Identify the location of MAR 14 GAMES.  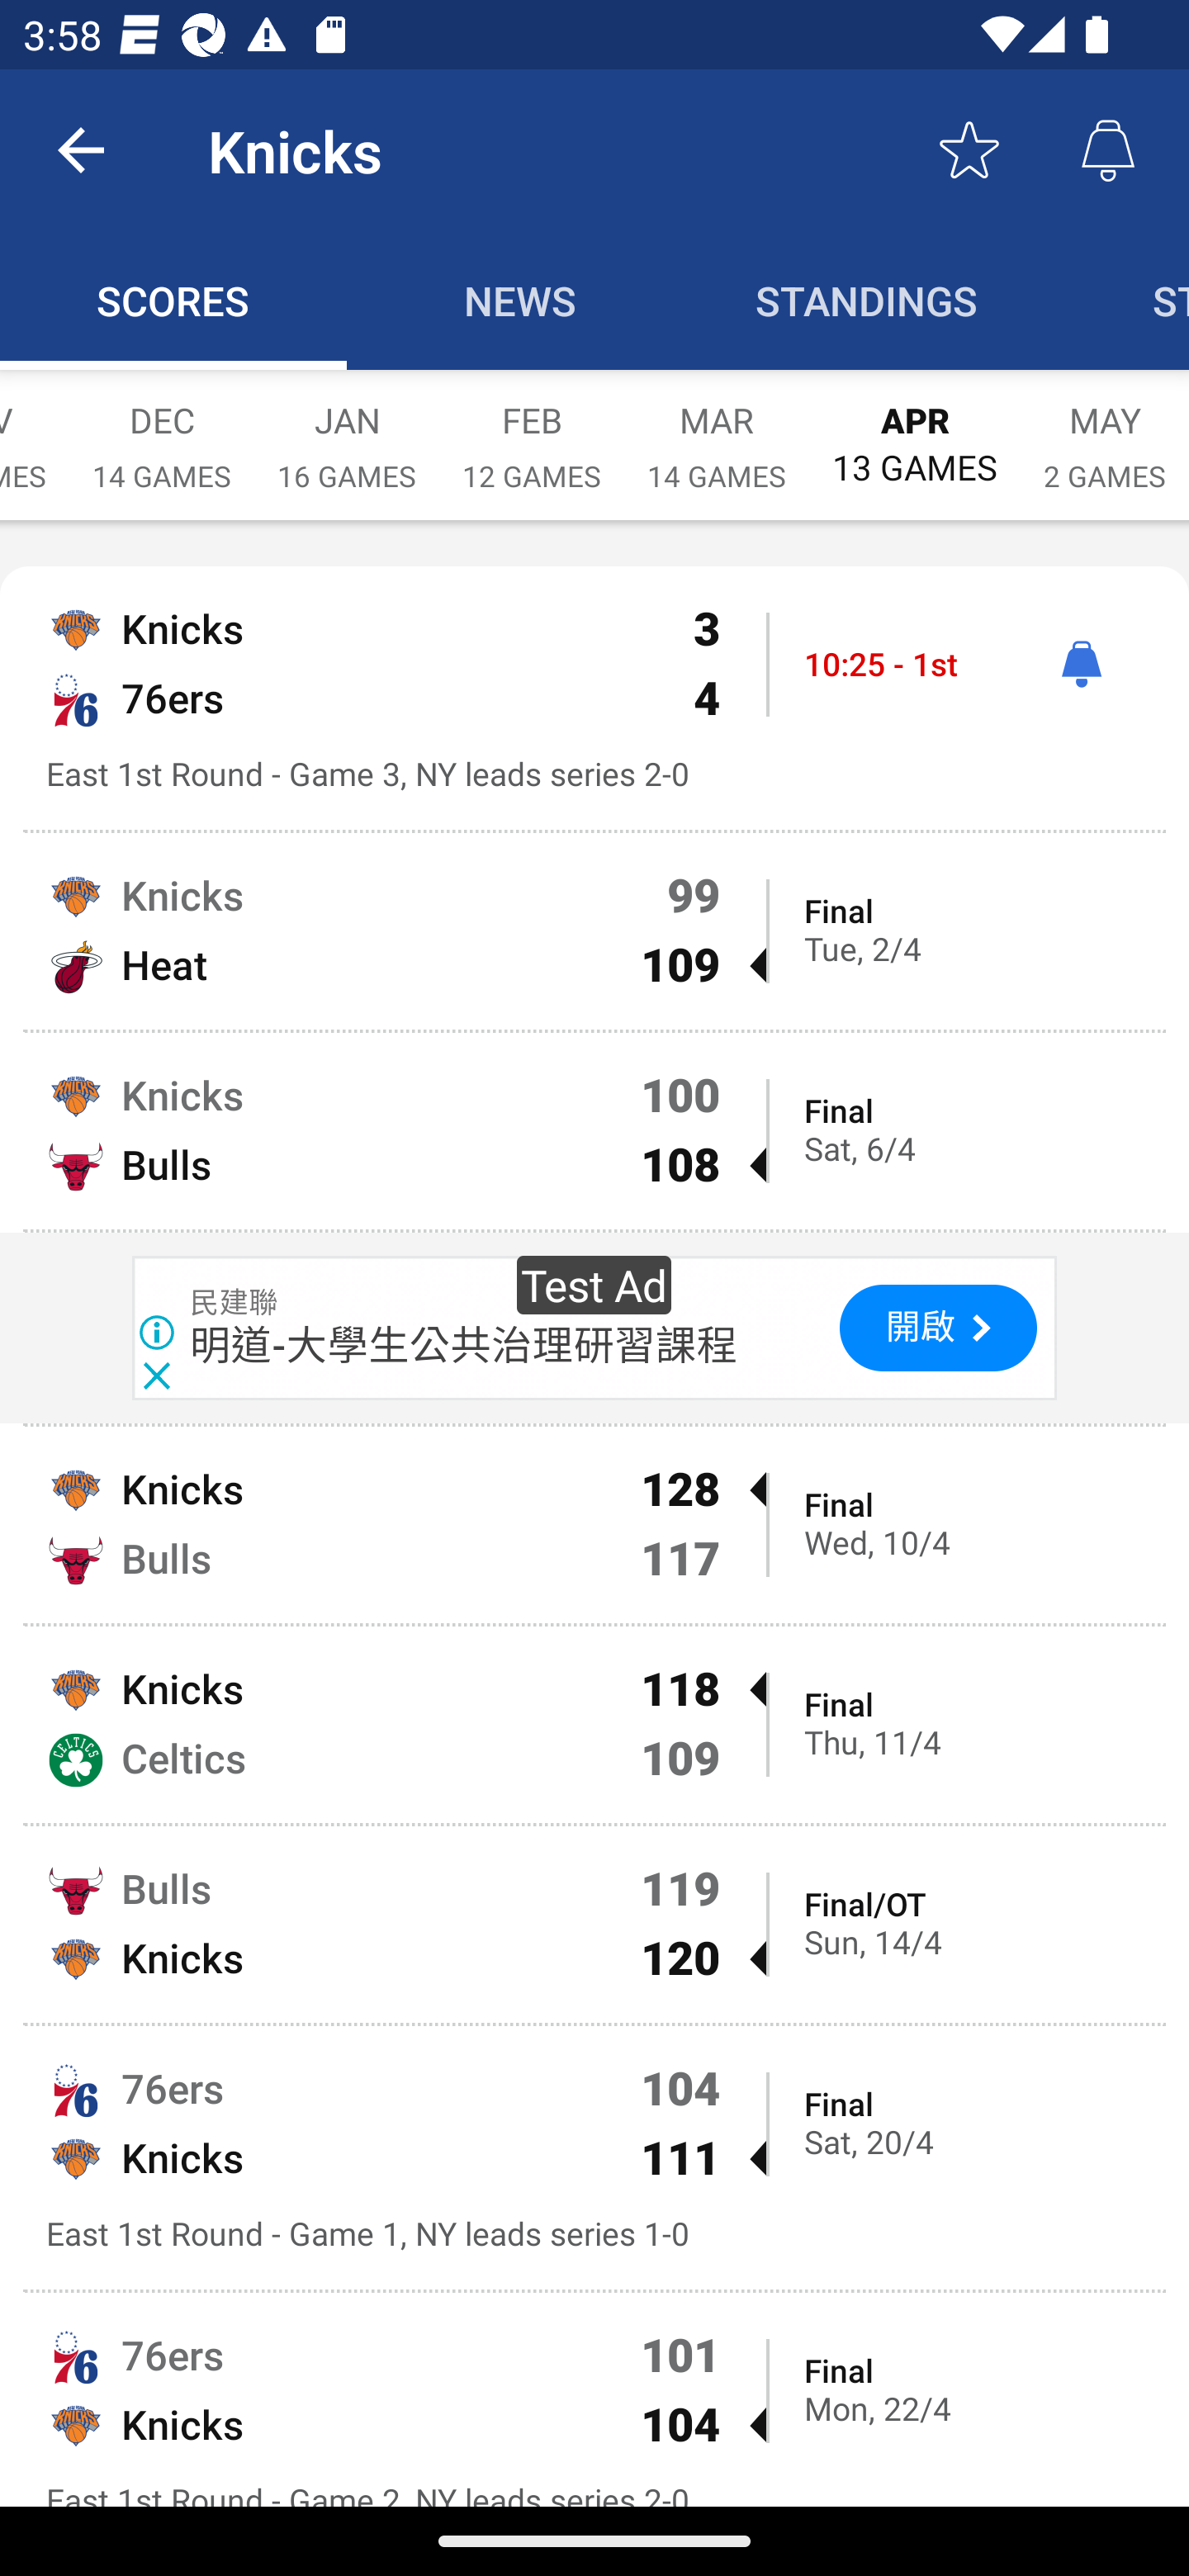
(717, 431).